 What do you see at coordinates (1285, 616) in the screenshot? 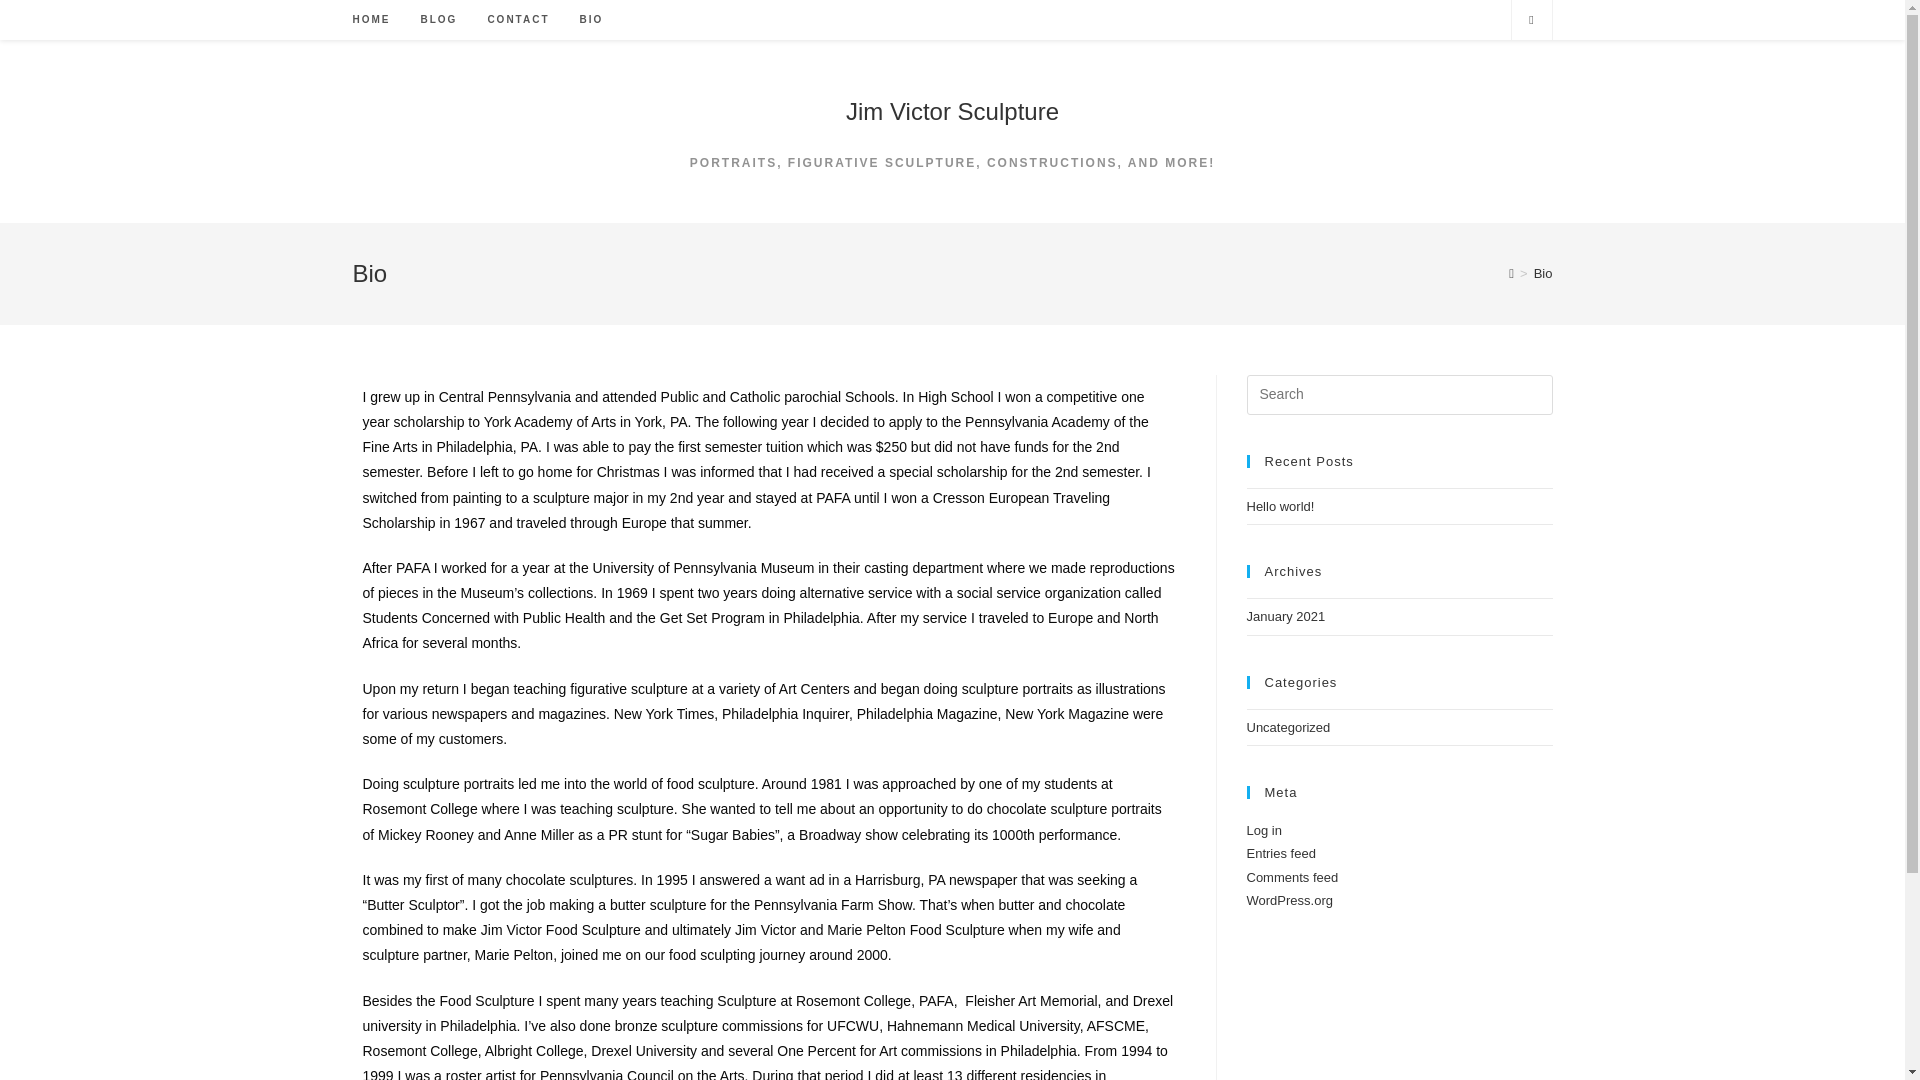
I see `January 2021` at bounding box center [1285, 616].